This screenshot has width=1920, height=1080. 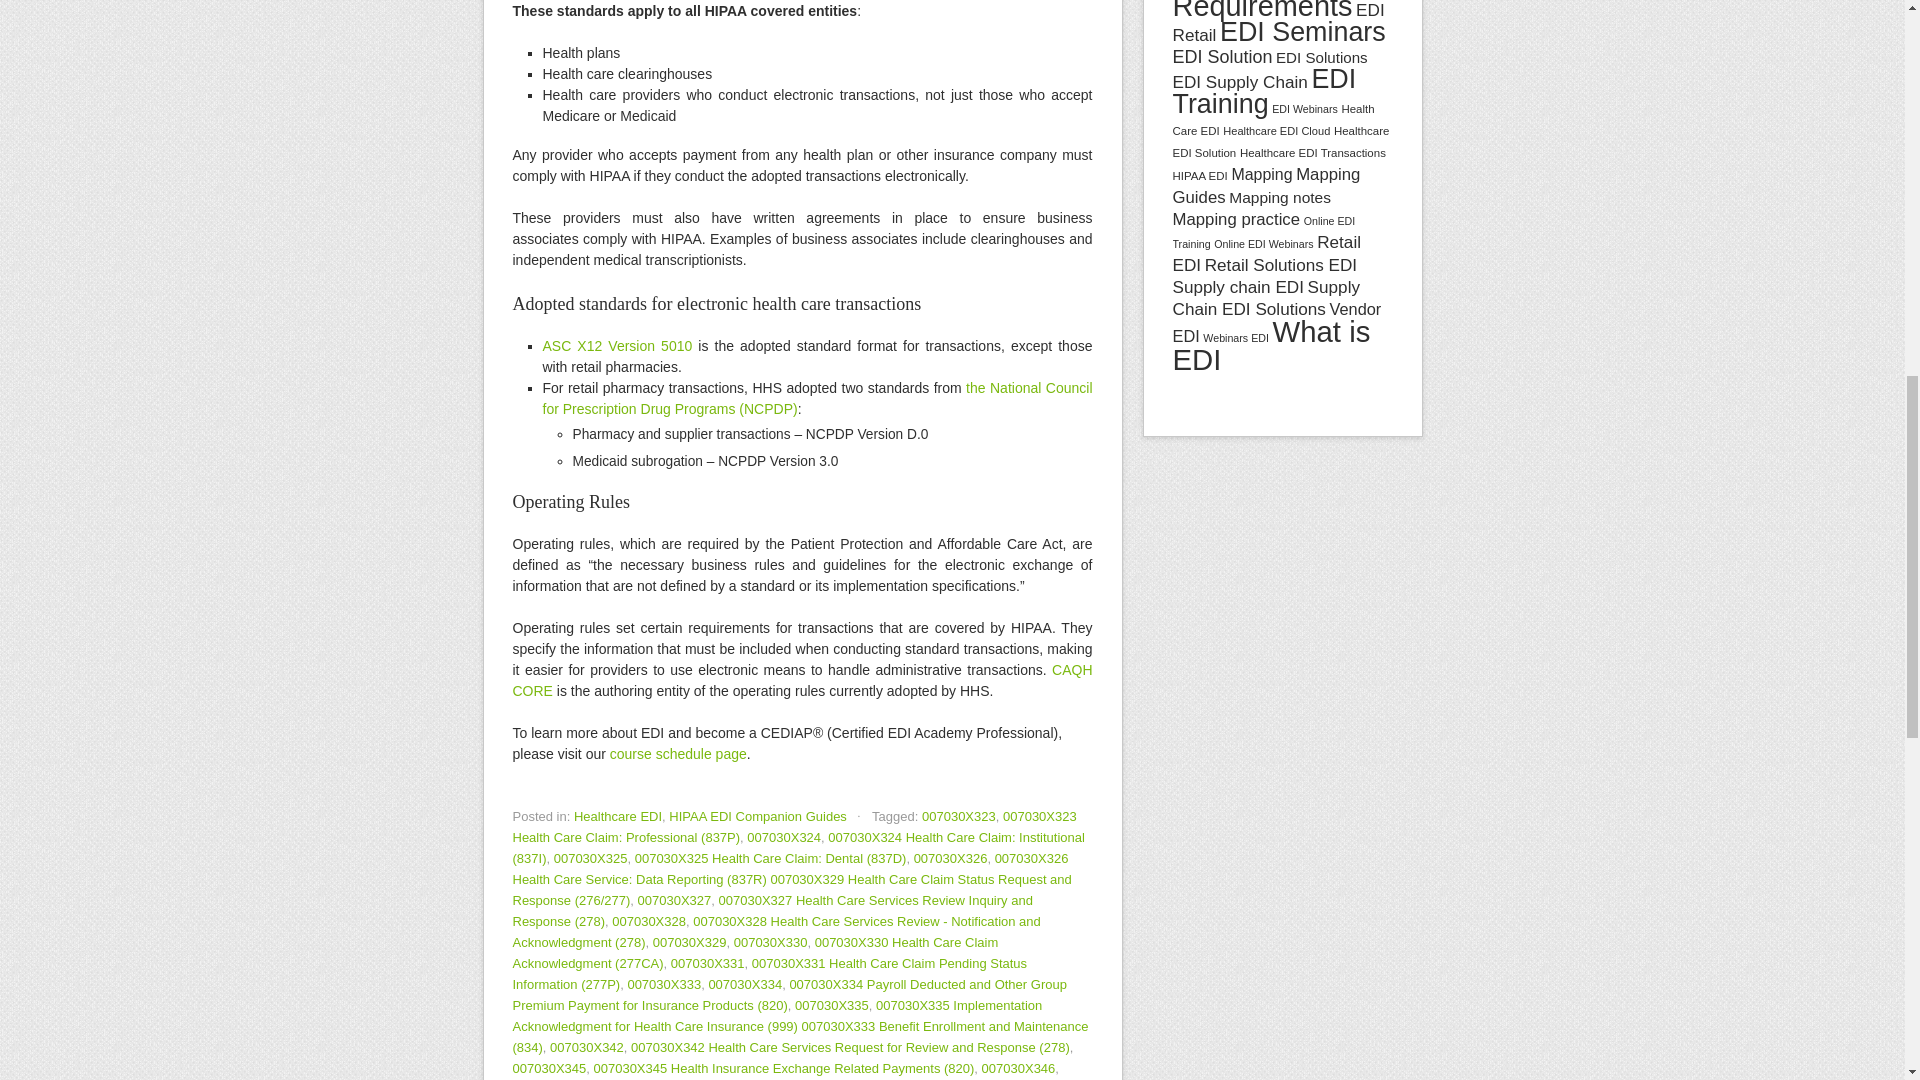 What do you see at coordinates (618, 816) in the screenshot?
I see `Healthcare EDI` at bounding box center [618, 816].